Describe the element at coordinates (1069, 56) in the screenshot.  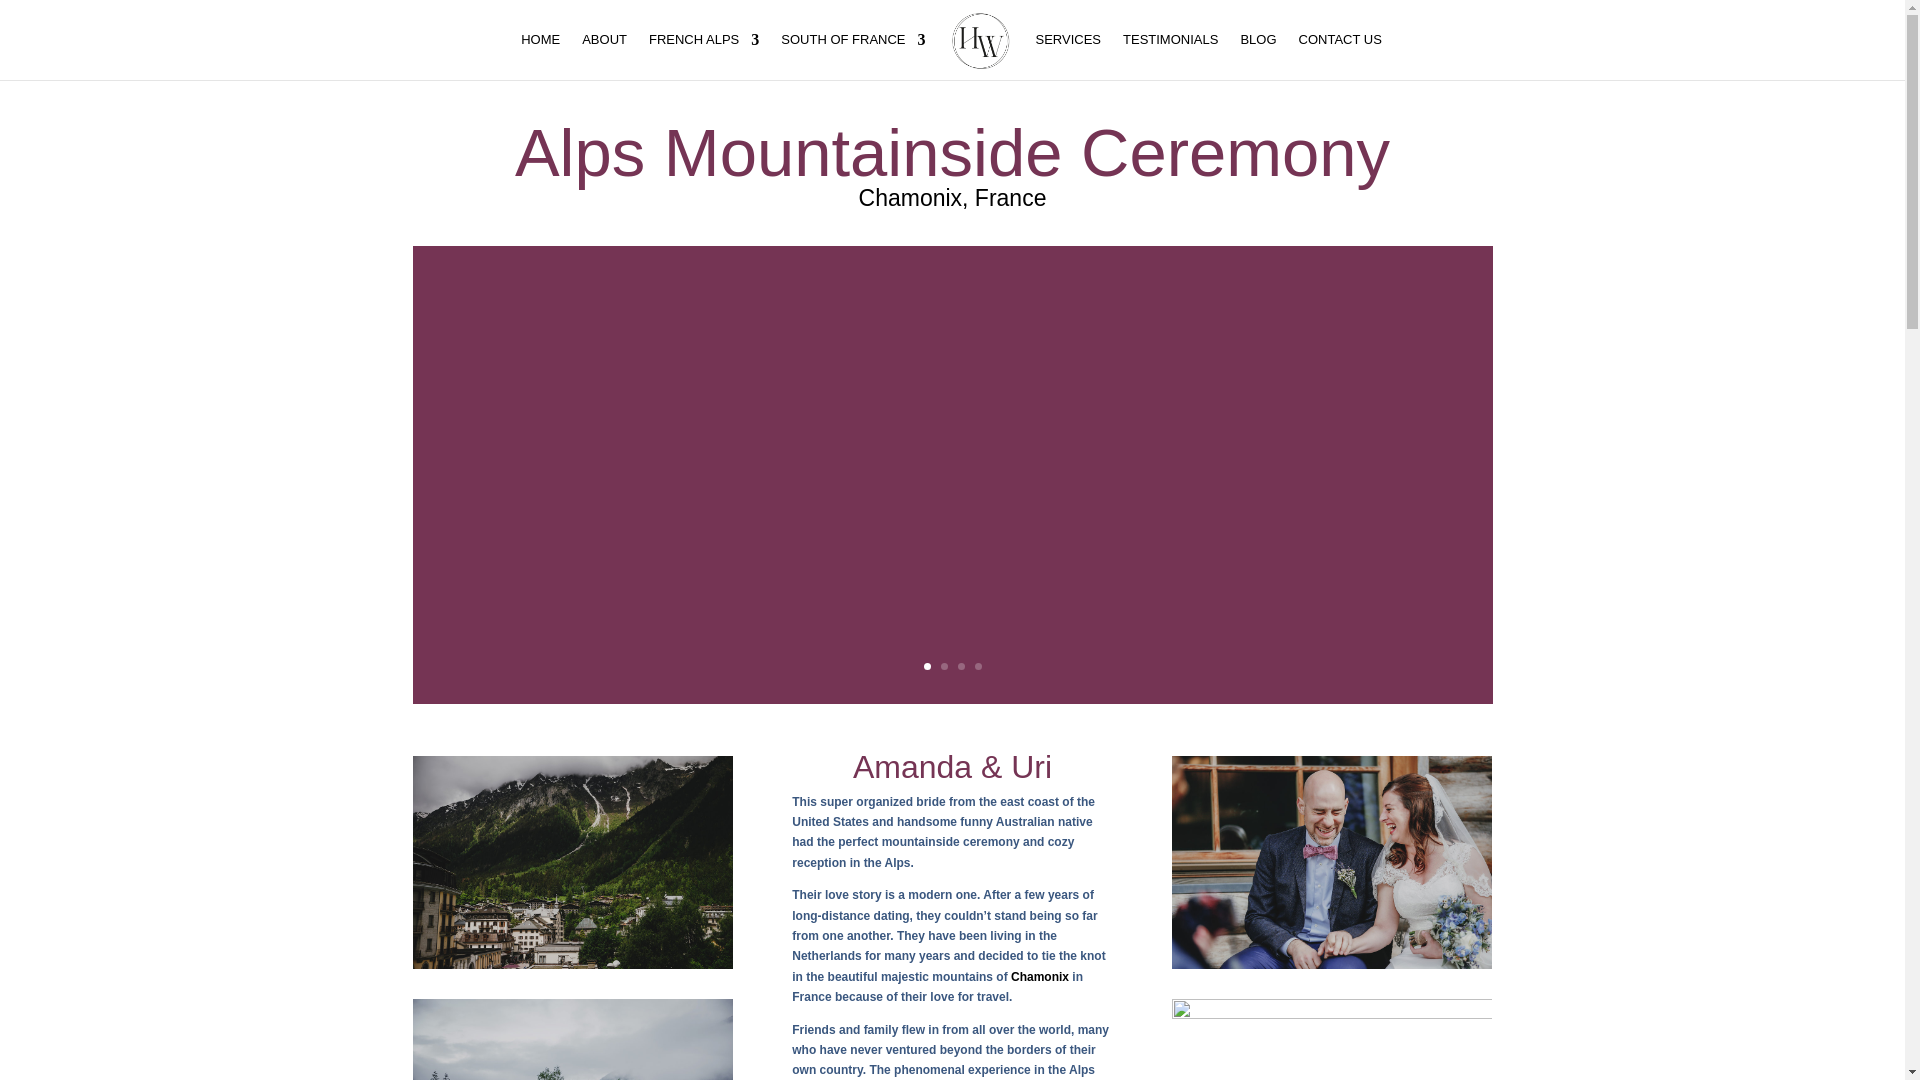
I see `SERVICES` at that location.